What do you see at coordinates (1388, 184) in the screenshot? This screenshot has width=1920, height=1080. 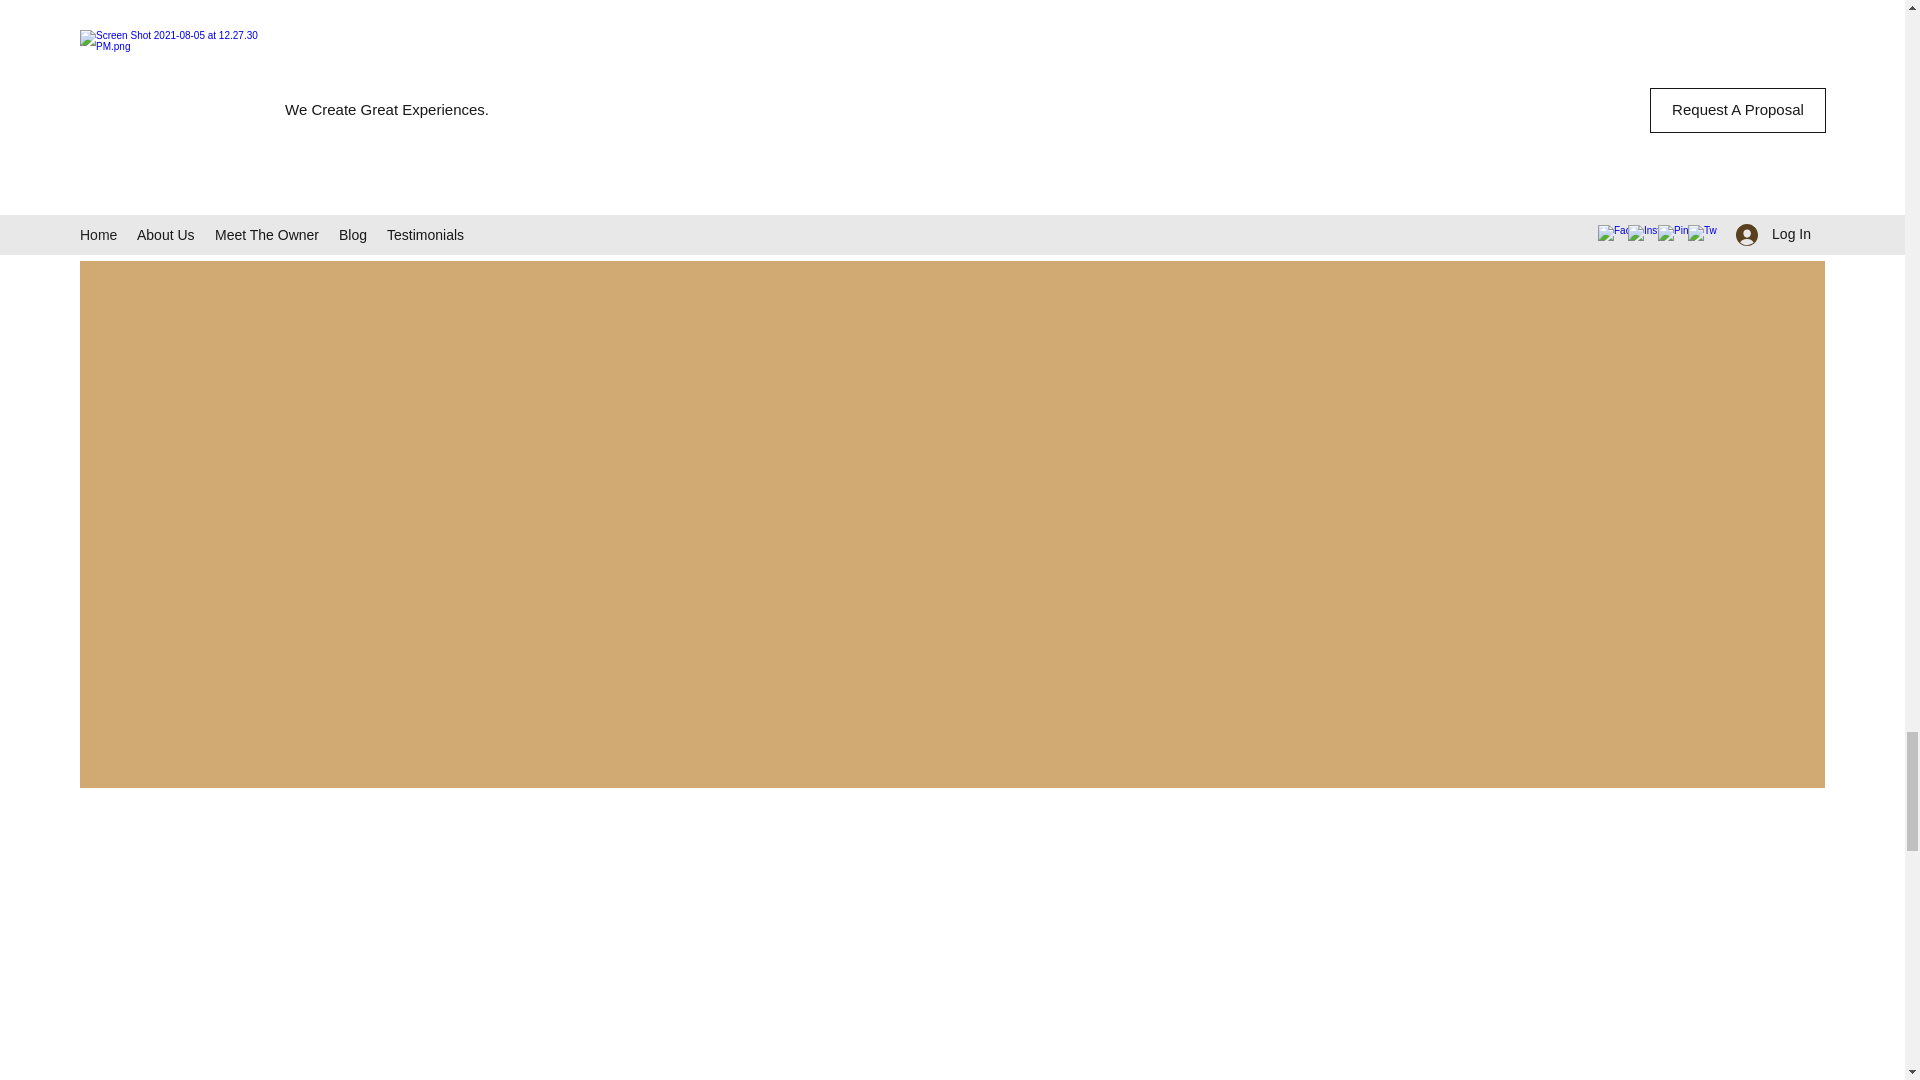 I see `Submit` at bounding box center [1388, 184].